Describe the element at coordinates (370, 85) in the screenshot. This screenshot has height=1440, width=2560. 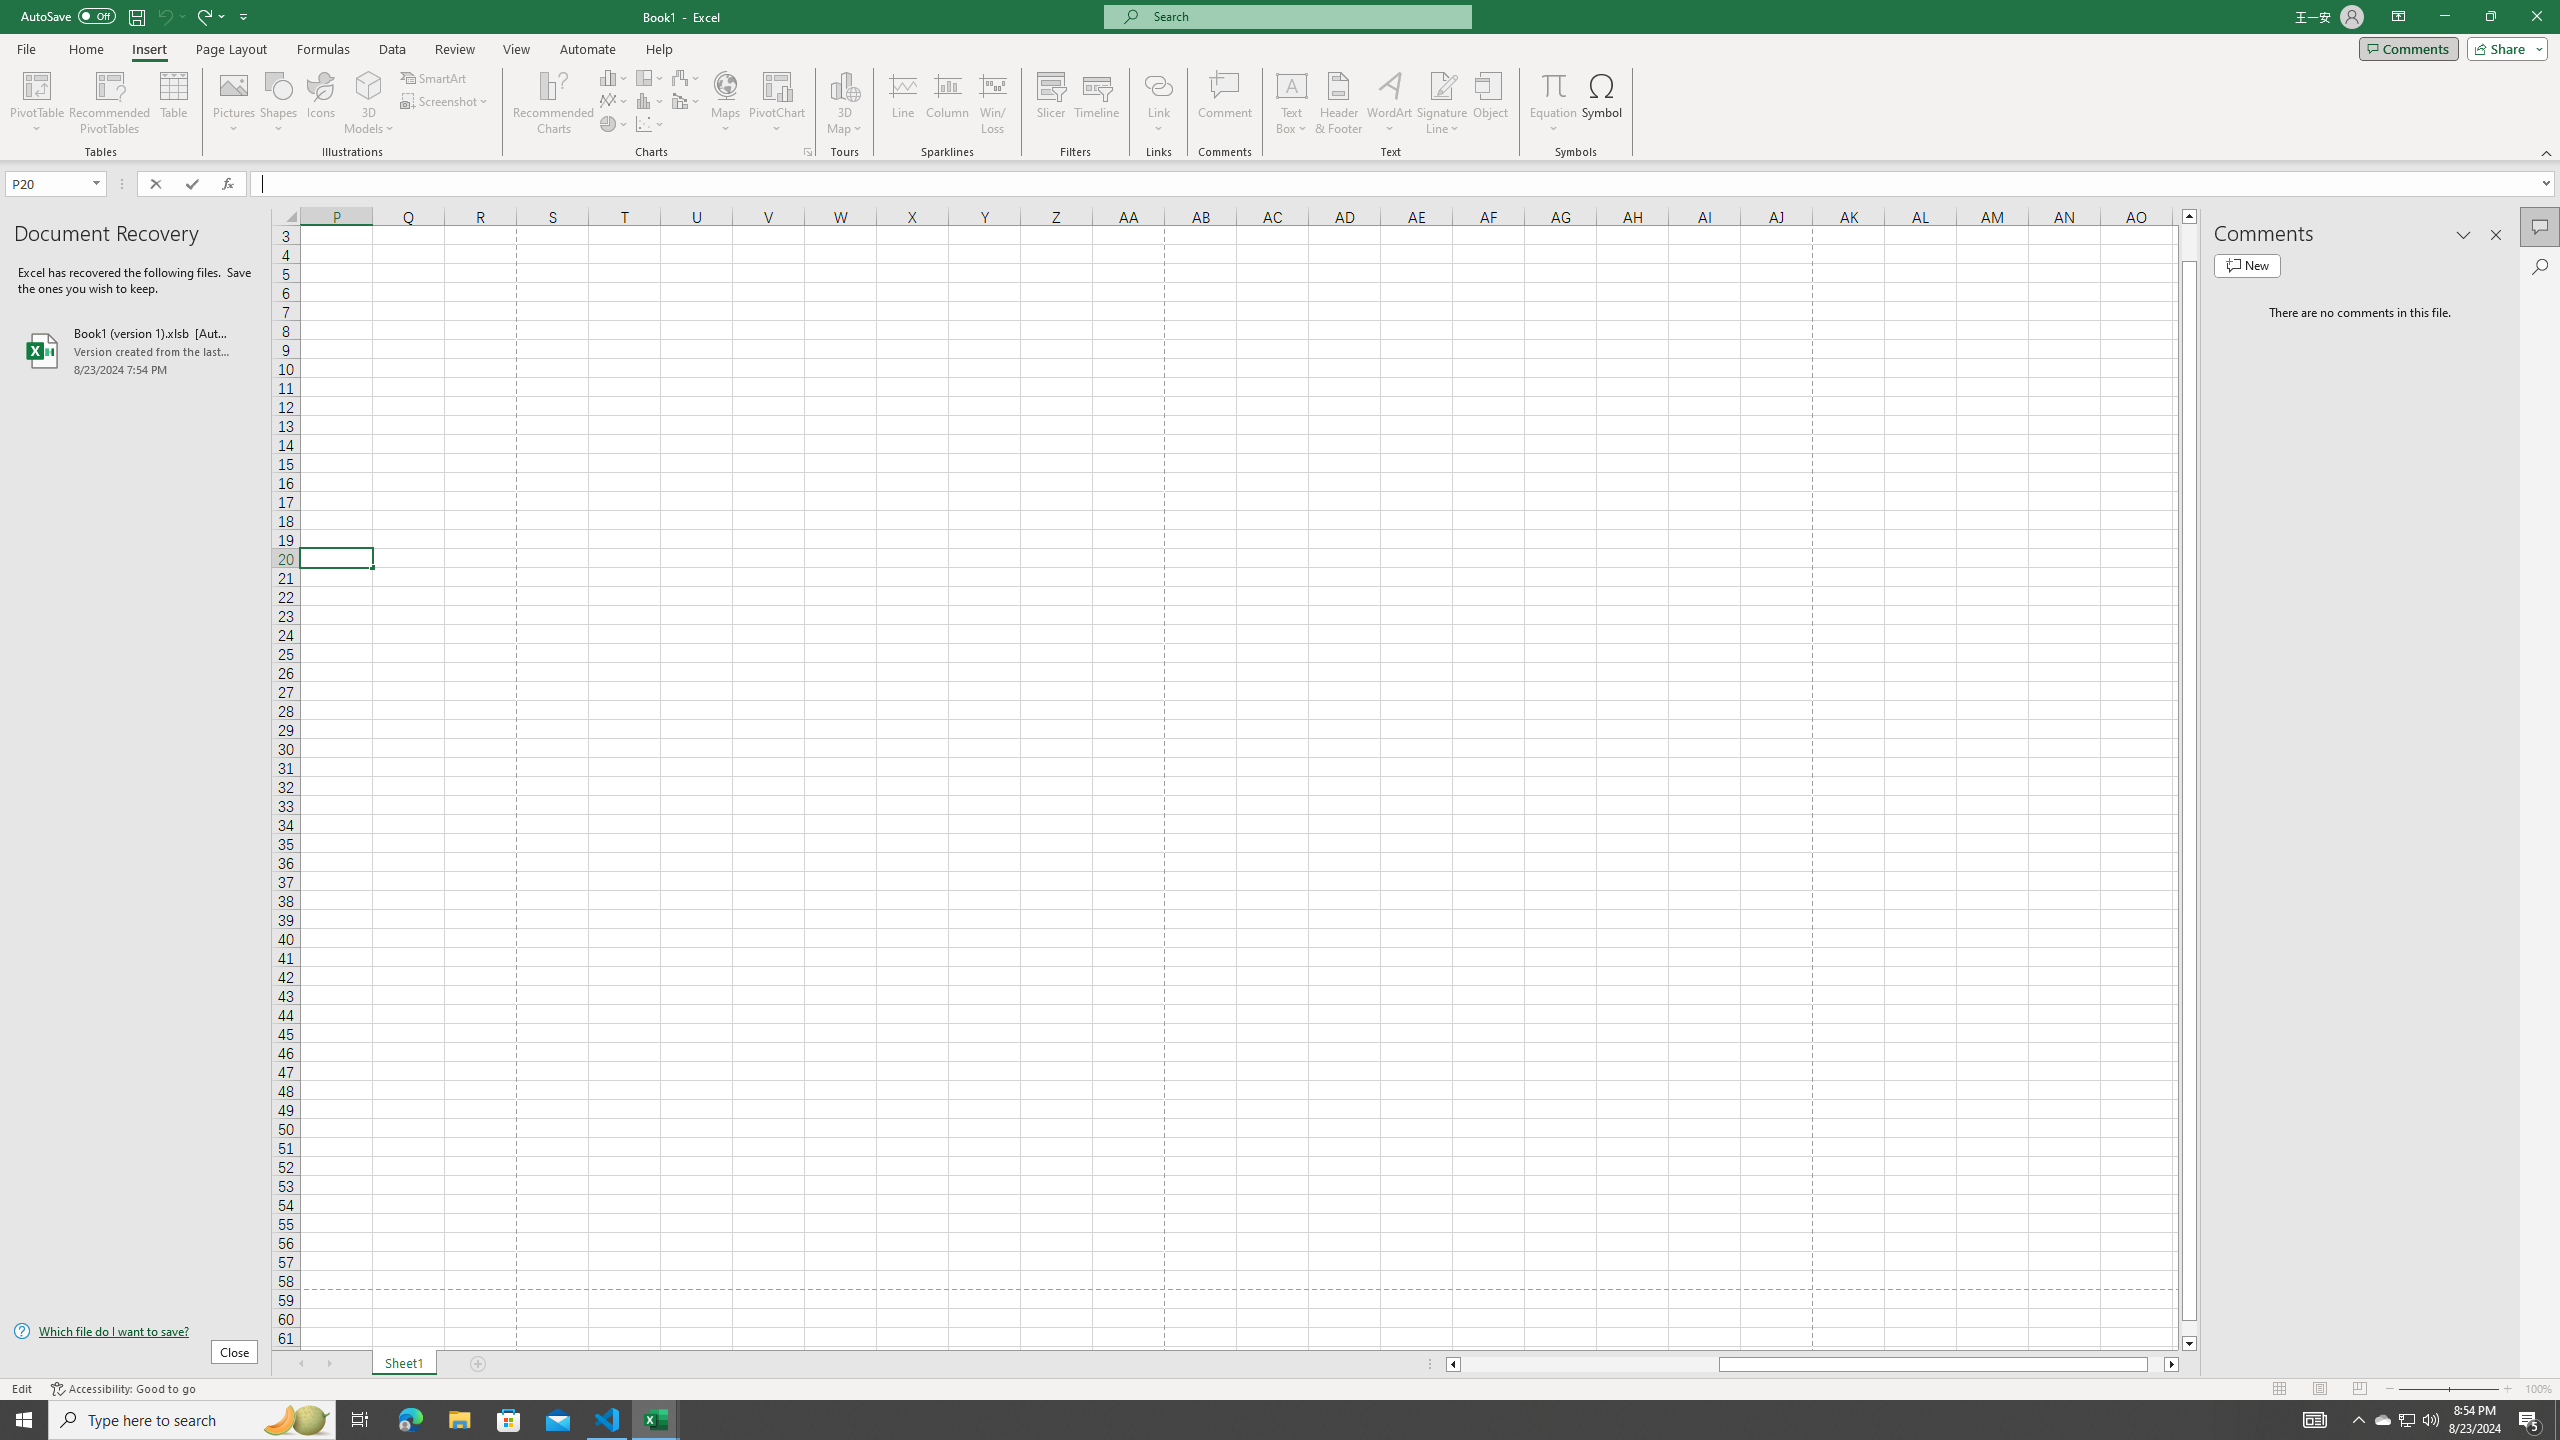
I see `3D Models` at that location.